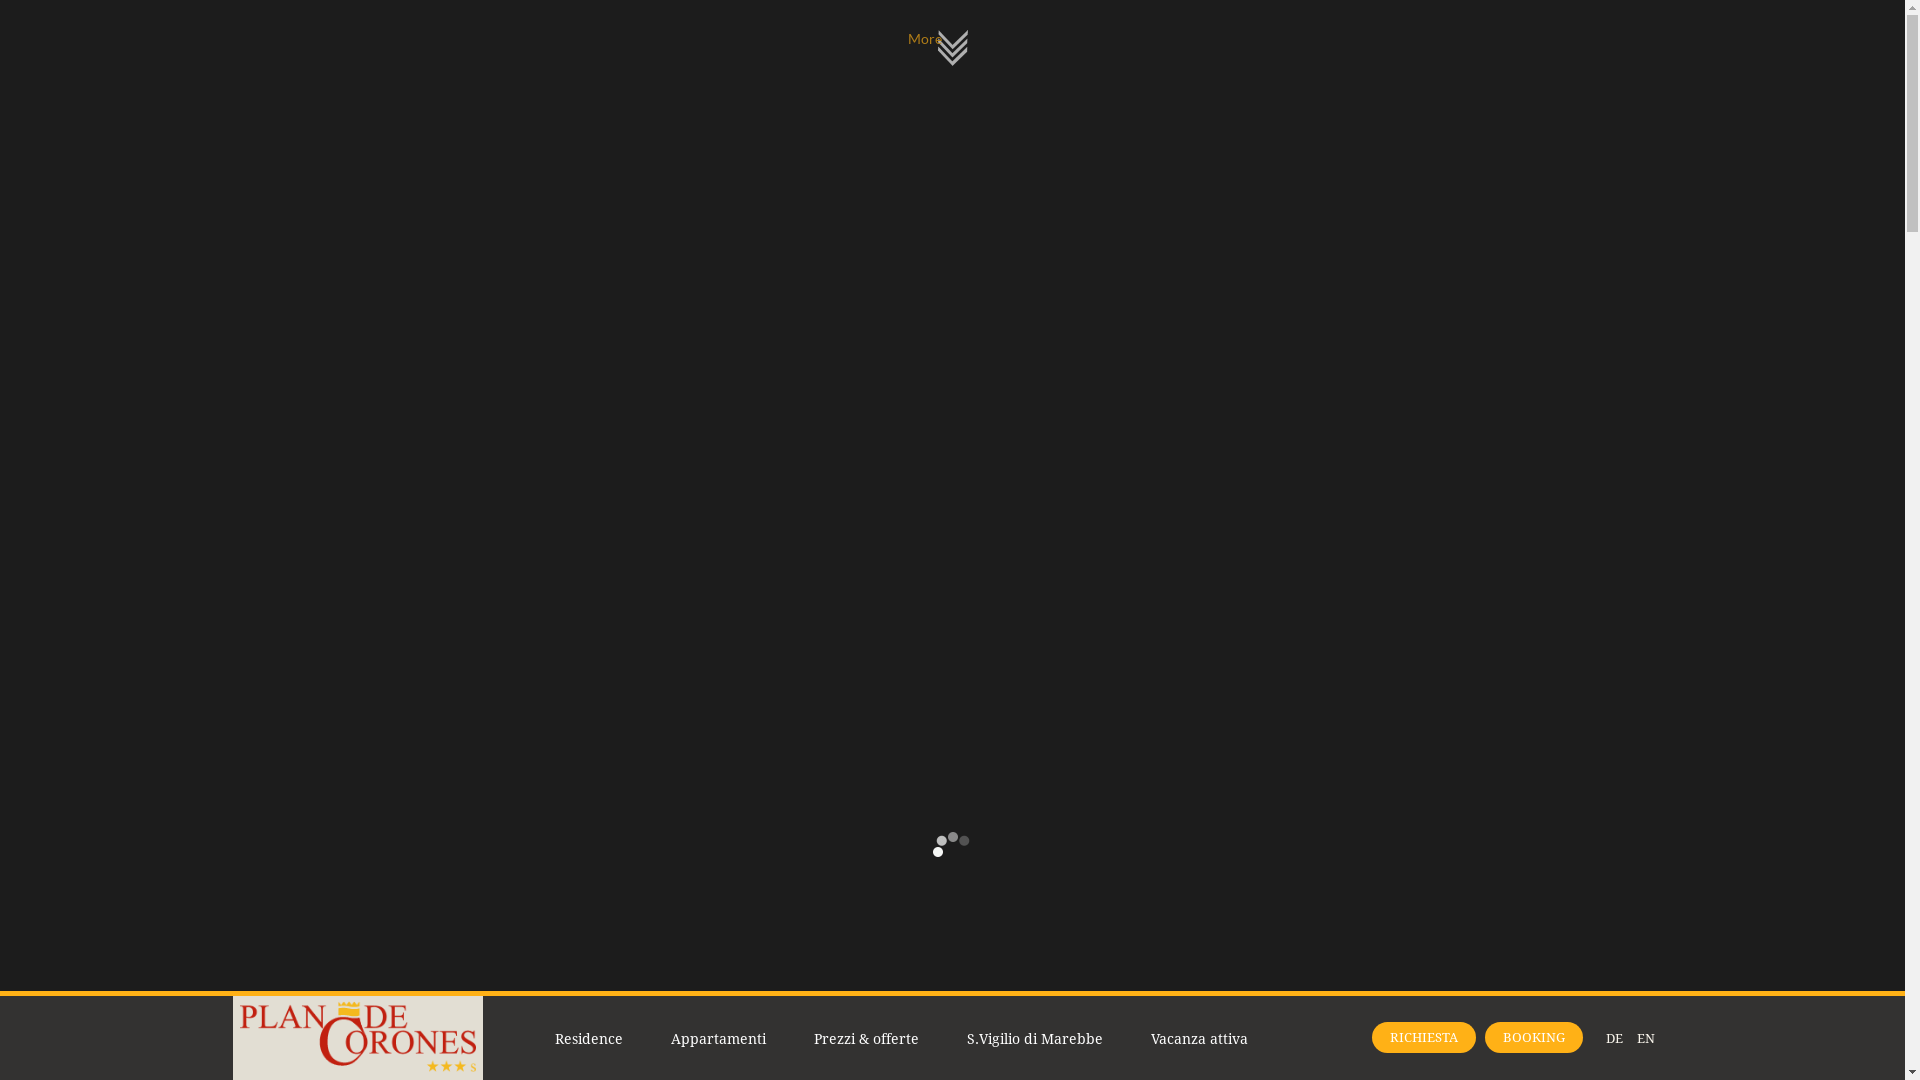  What do you see at coordinates (1614, 1038) in the screenshot?
I see `DE` at bounding box center [1614, 1038].